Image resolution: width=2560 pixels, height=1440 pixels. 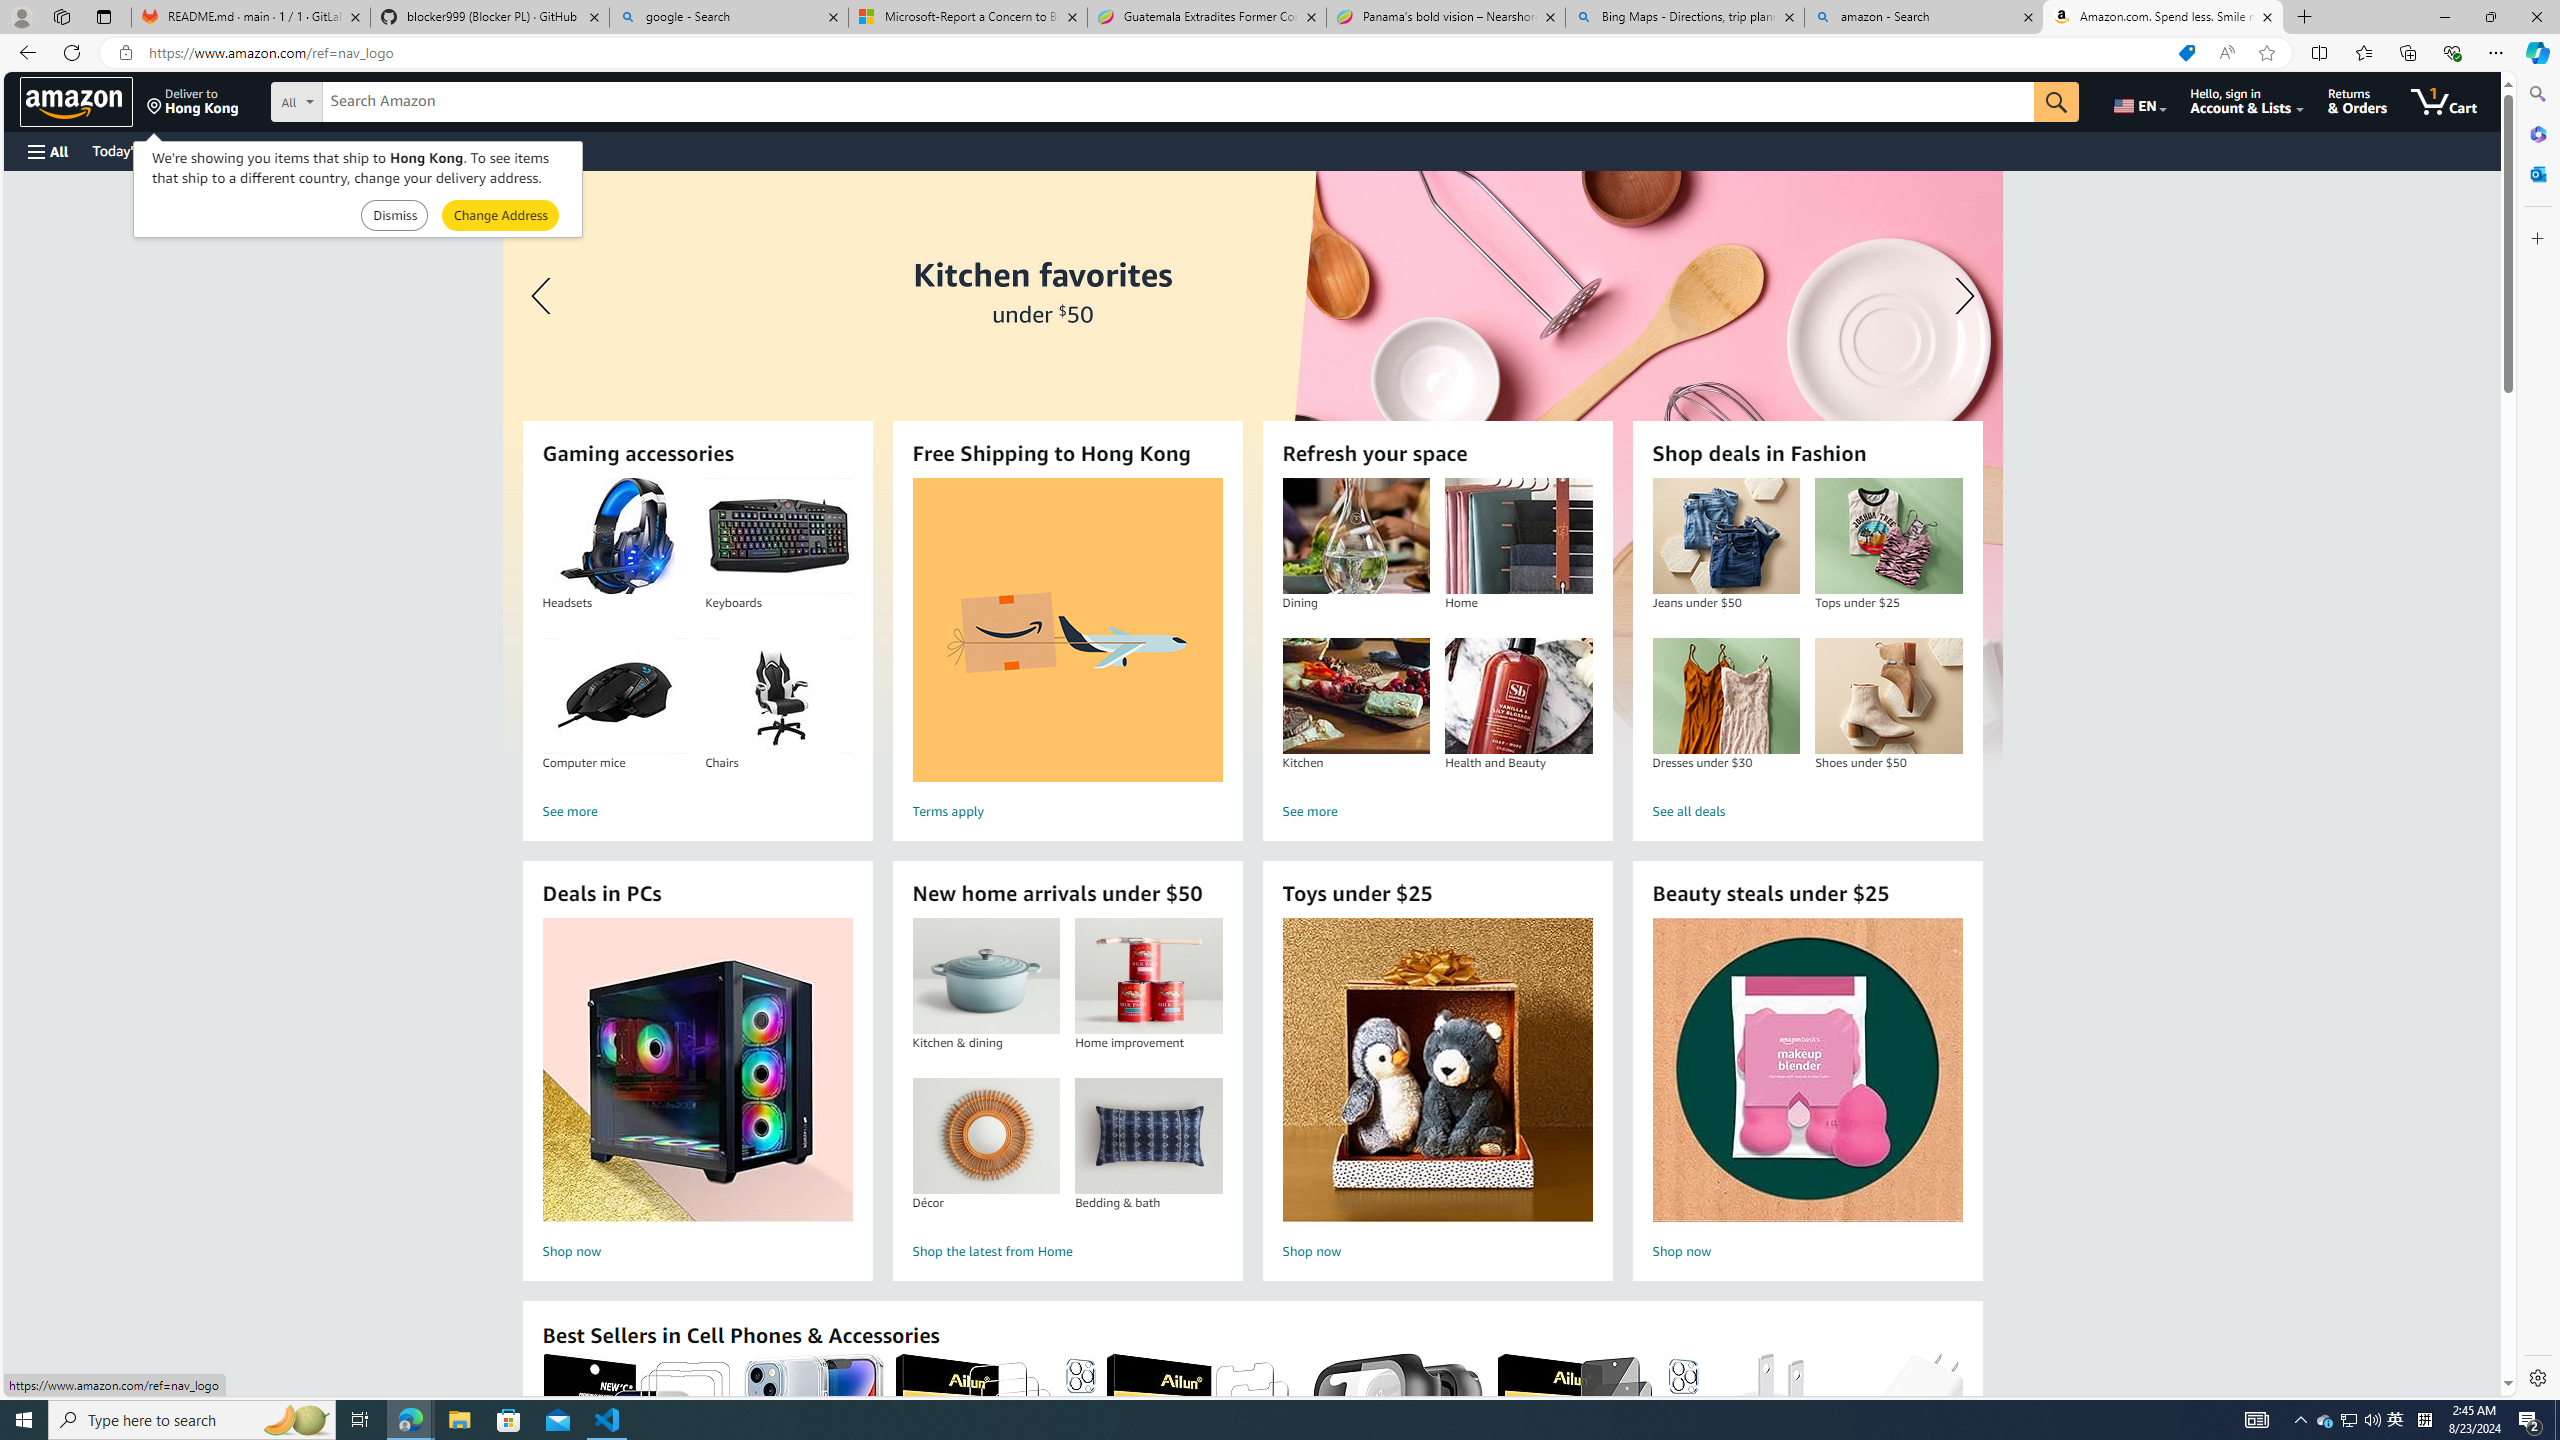 What do you see at coordinates (442, 150) in the screenshot?
I see `Gift Cards` at bounding box center [442, 150].